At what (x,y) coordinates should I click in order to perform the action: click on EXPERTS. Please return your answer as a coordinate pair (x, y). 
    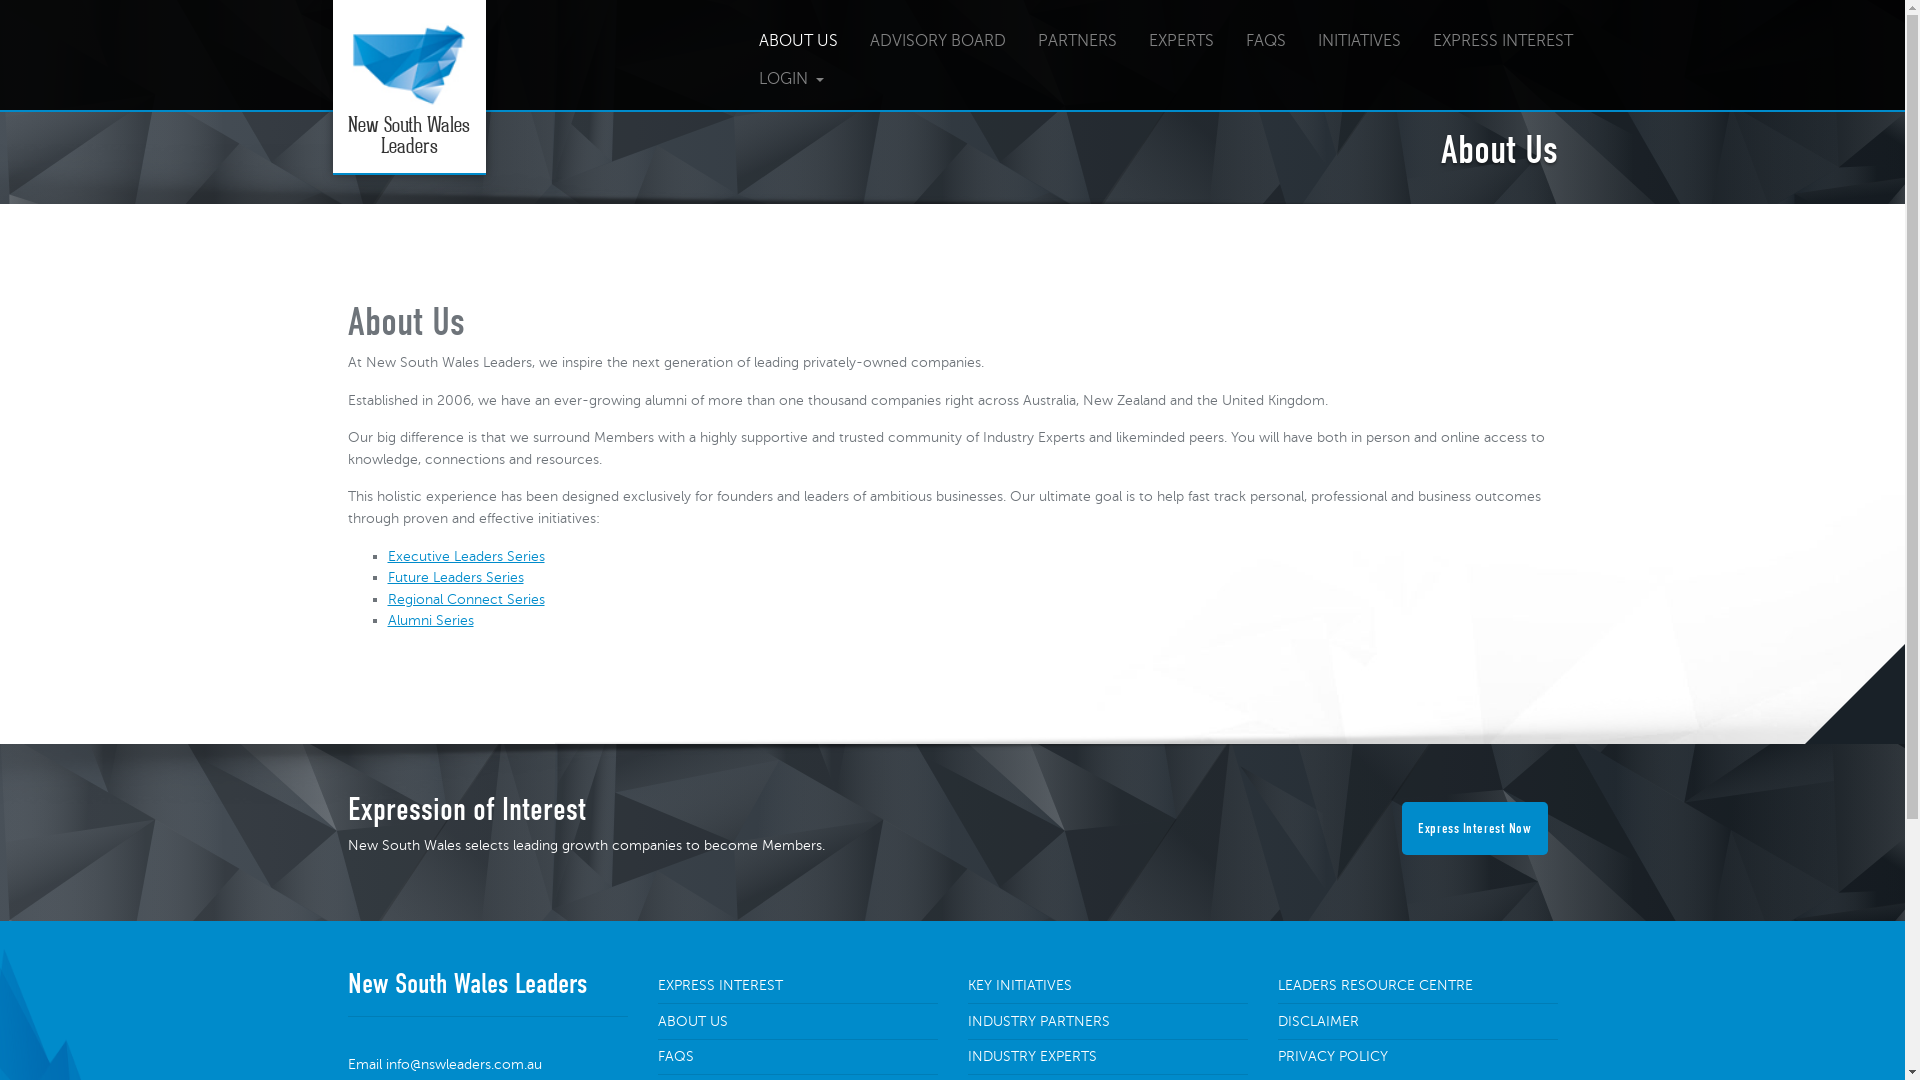
    Looking at the image, I should click on (1180, 41).